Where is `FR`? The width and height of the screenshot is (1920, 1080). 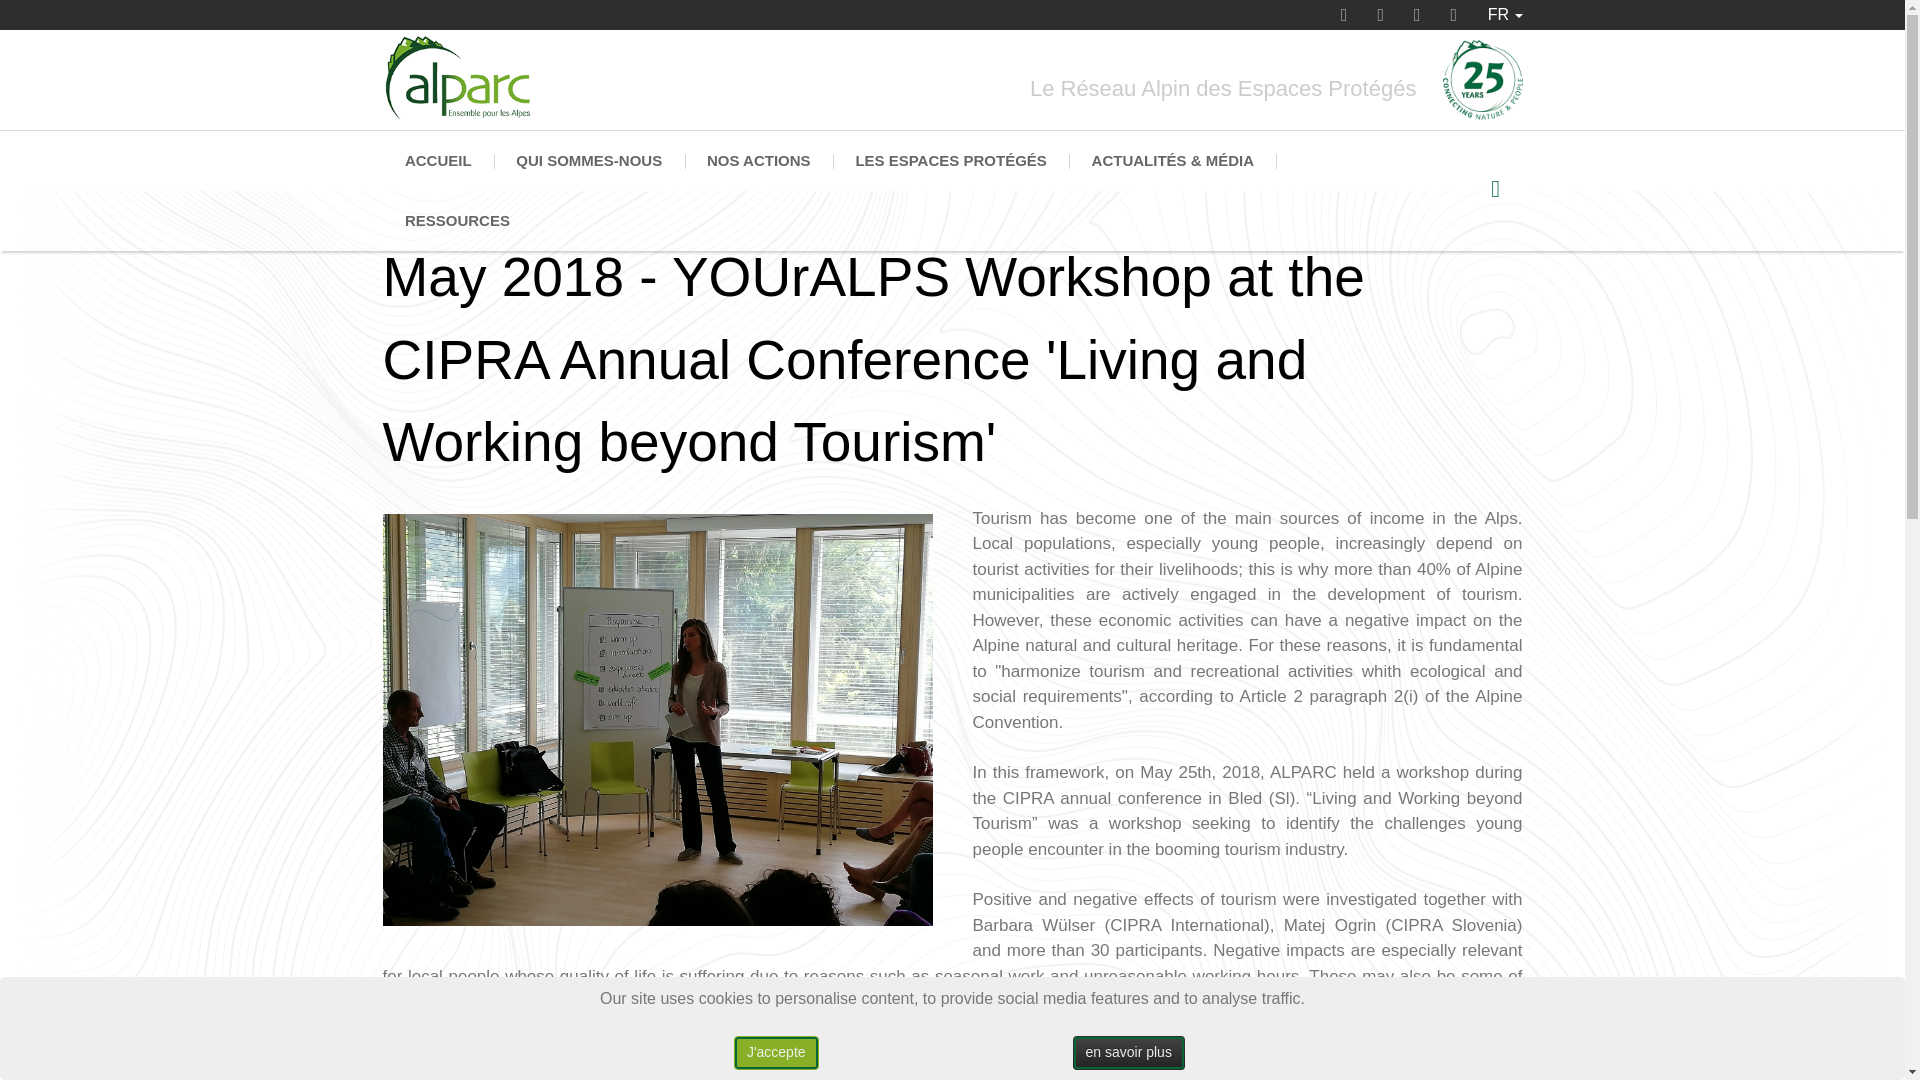
FR is located at coordinates (1505, 14).